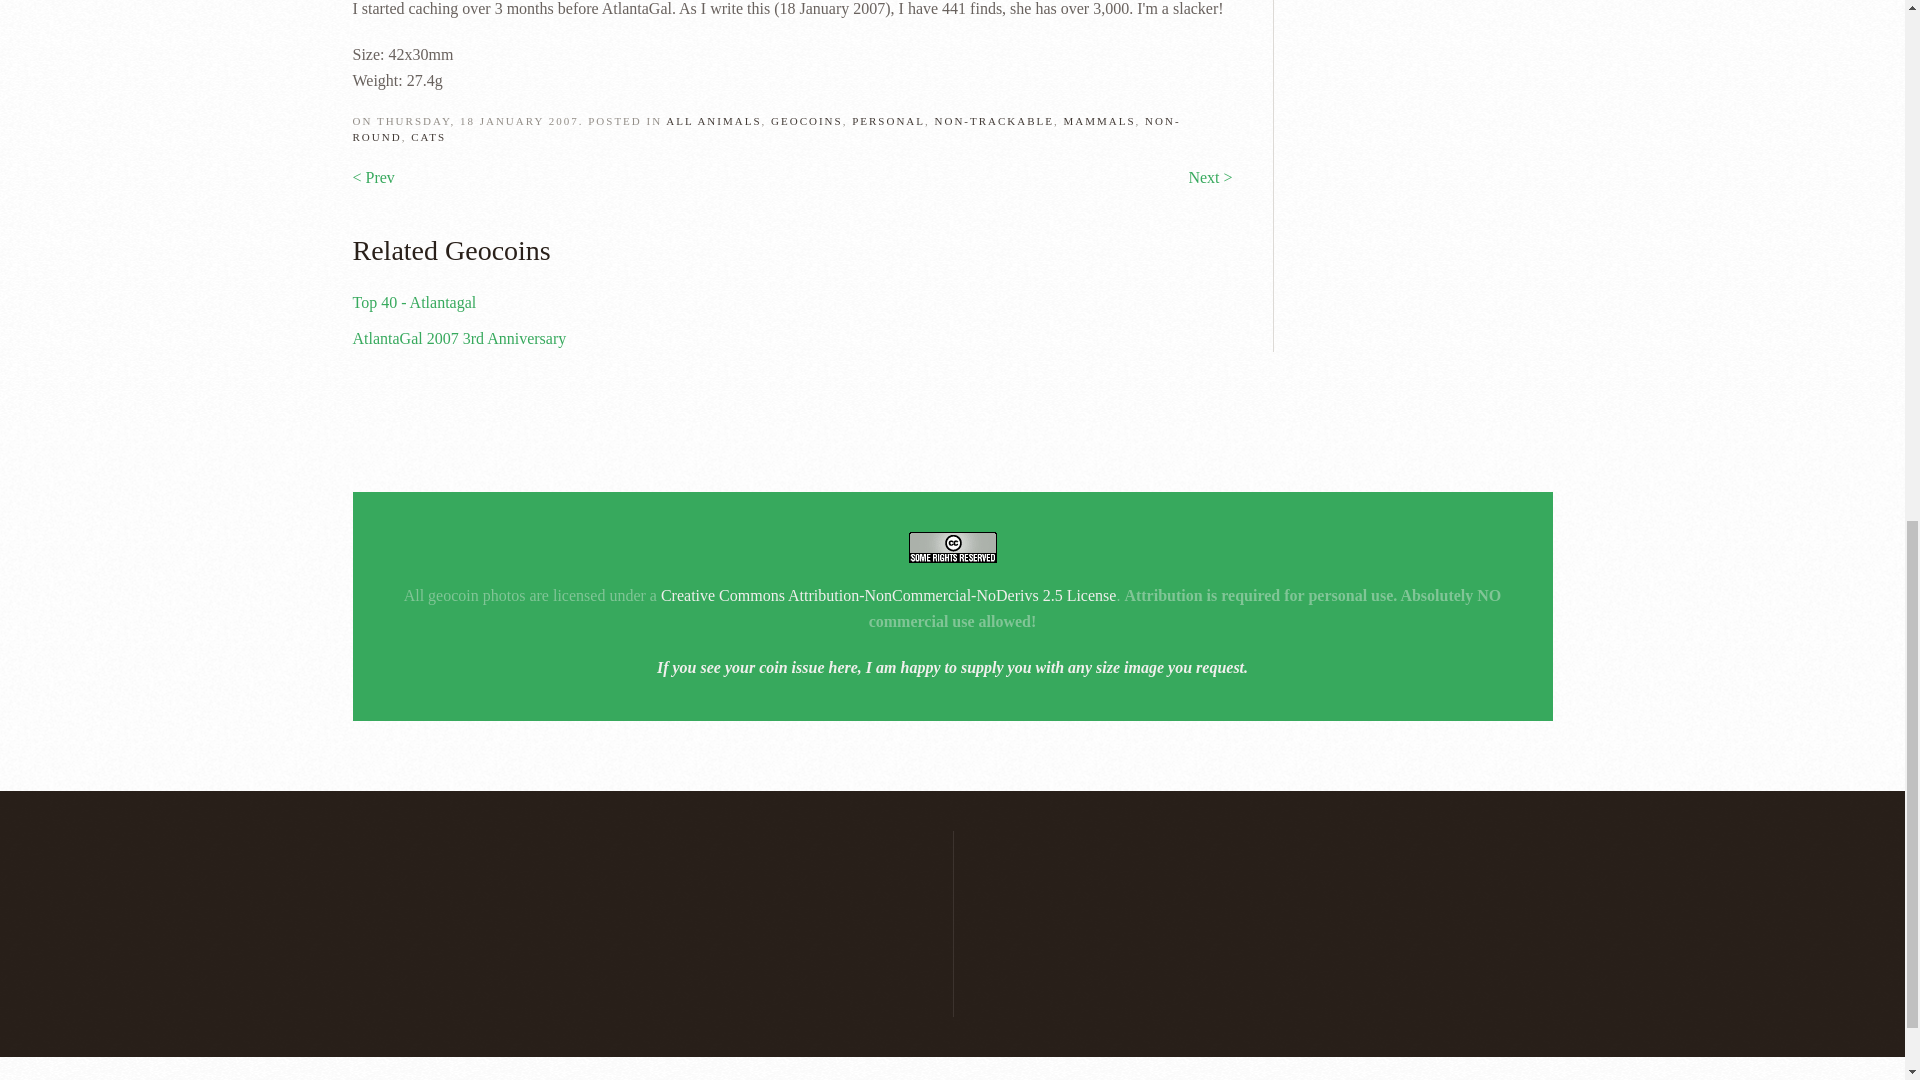  Describe the element at coordinates (414, 302) in the screenshot. I see `Top 40 - Atlantagal` at that location.